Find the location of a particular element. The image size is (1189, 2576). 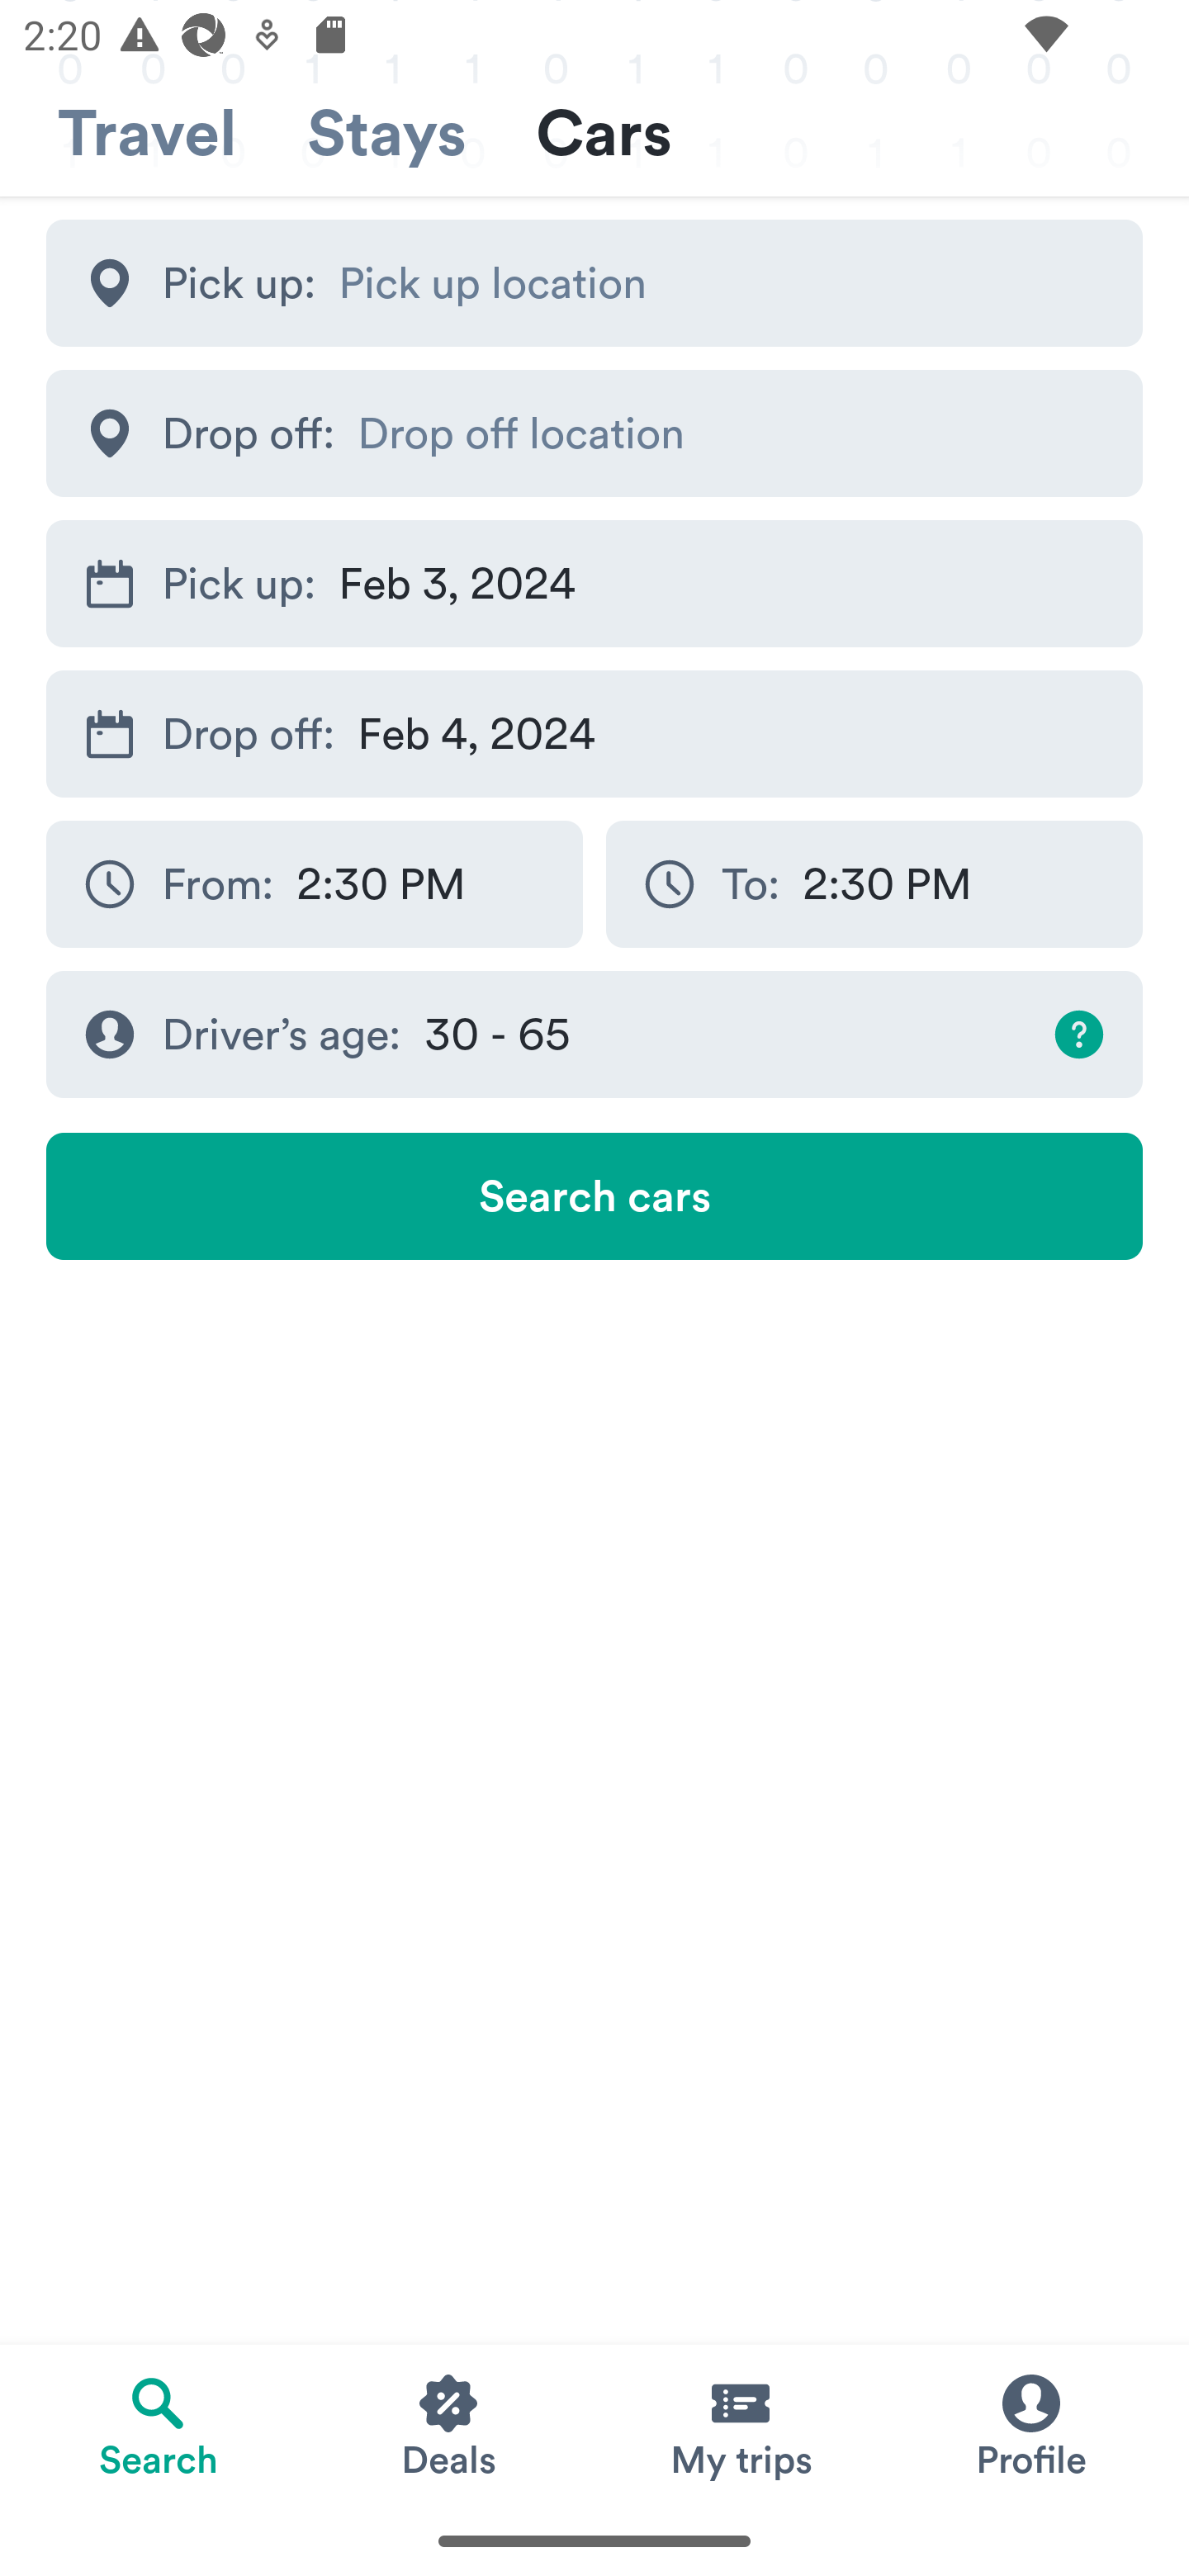

My trips is located at coordinates (740, 2425).